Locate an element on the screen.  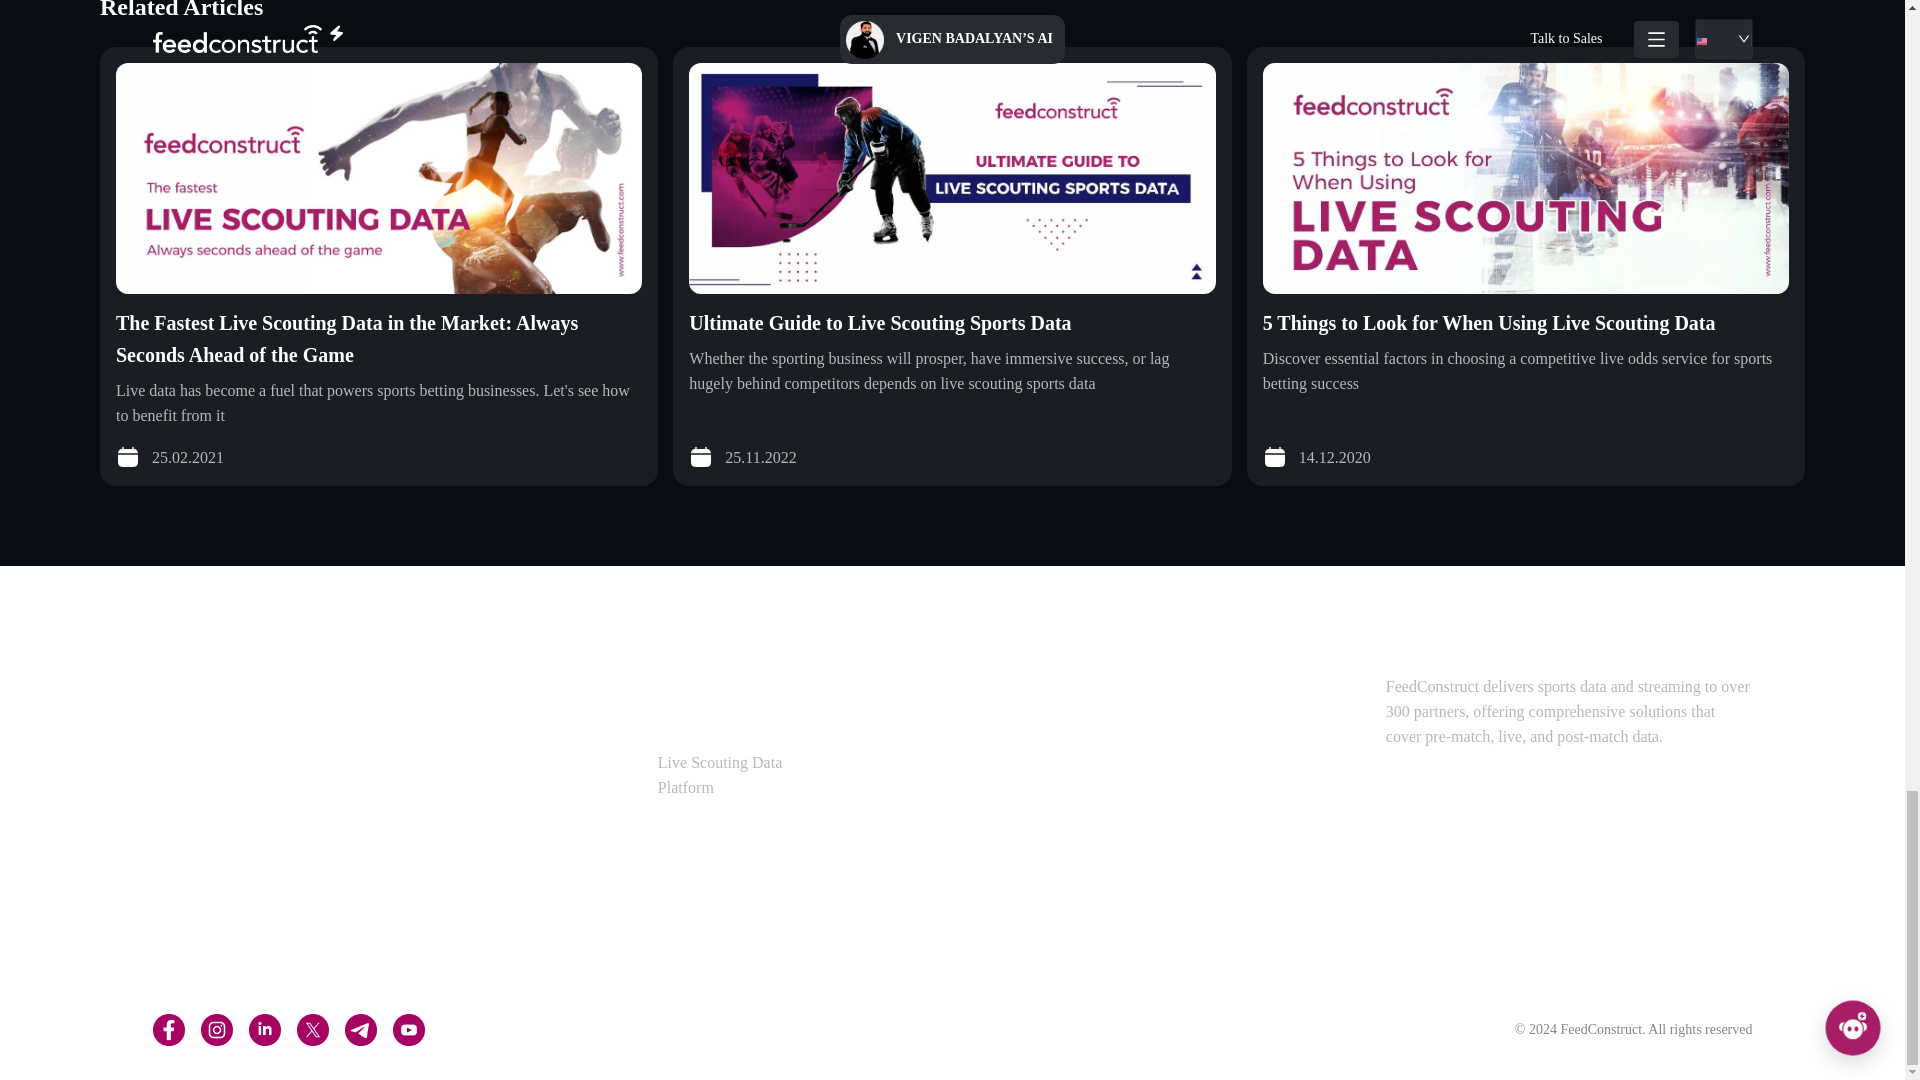
5 Things to Look for When Using Live Scouting Data is located at coordinates (1490, 322).